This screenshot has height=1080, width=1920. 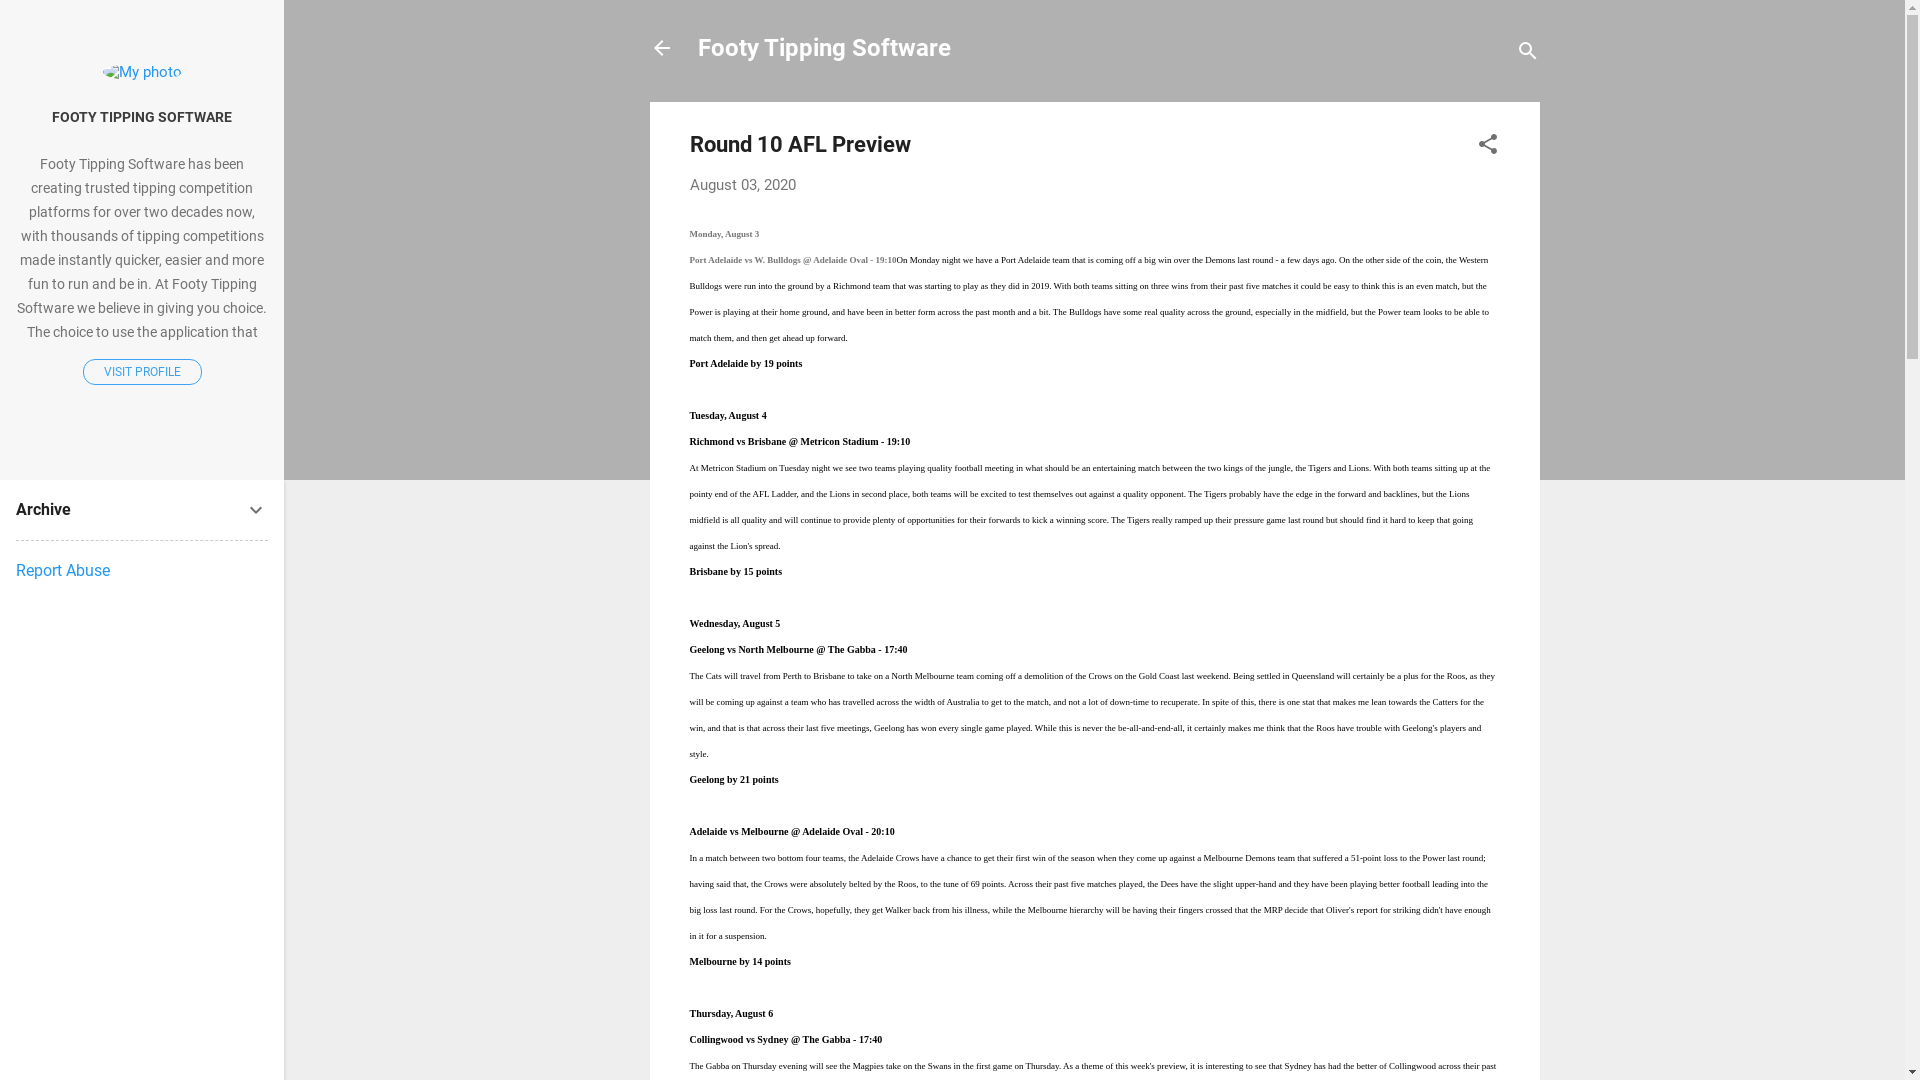 I want to click on Report Abuse, so click(x=63, y=570).